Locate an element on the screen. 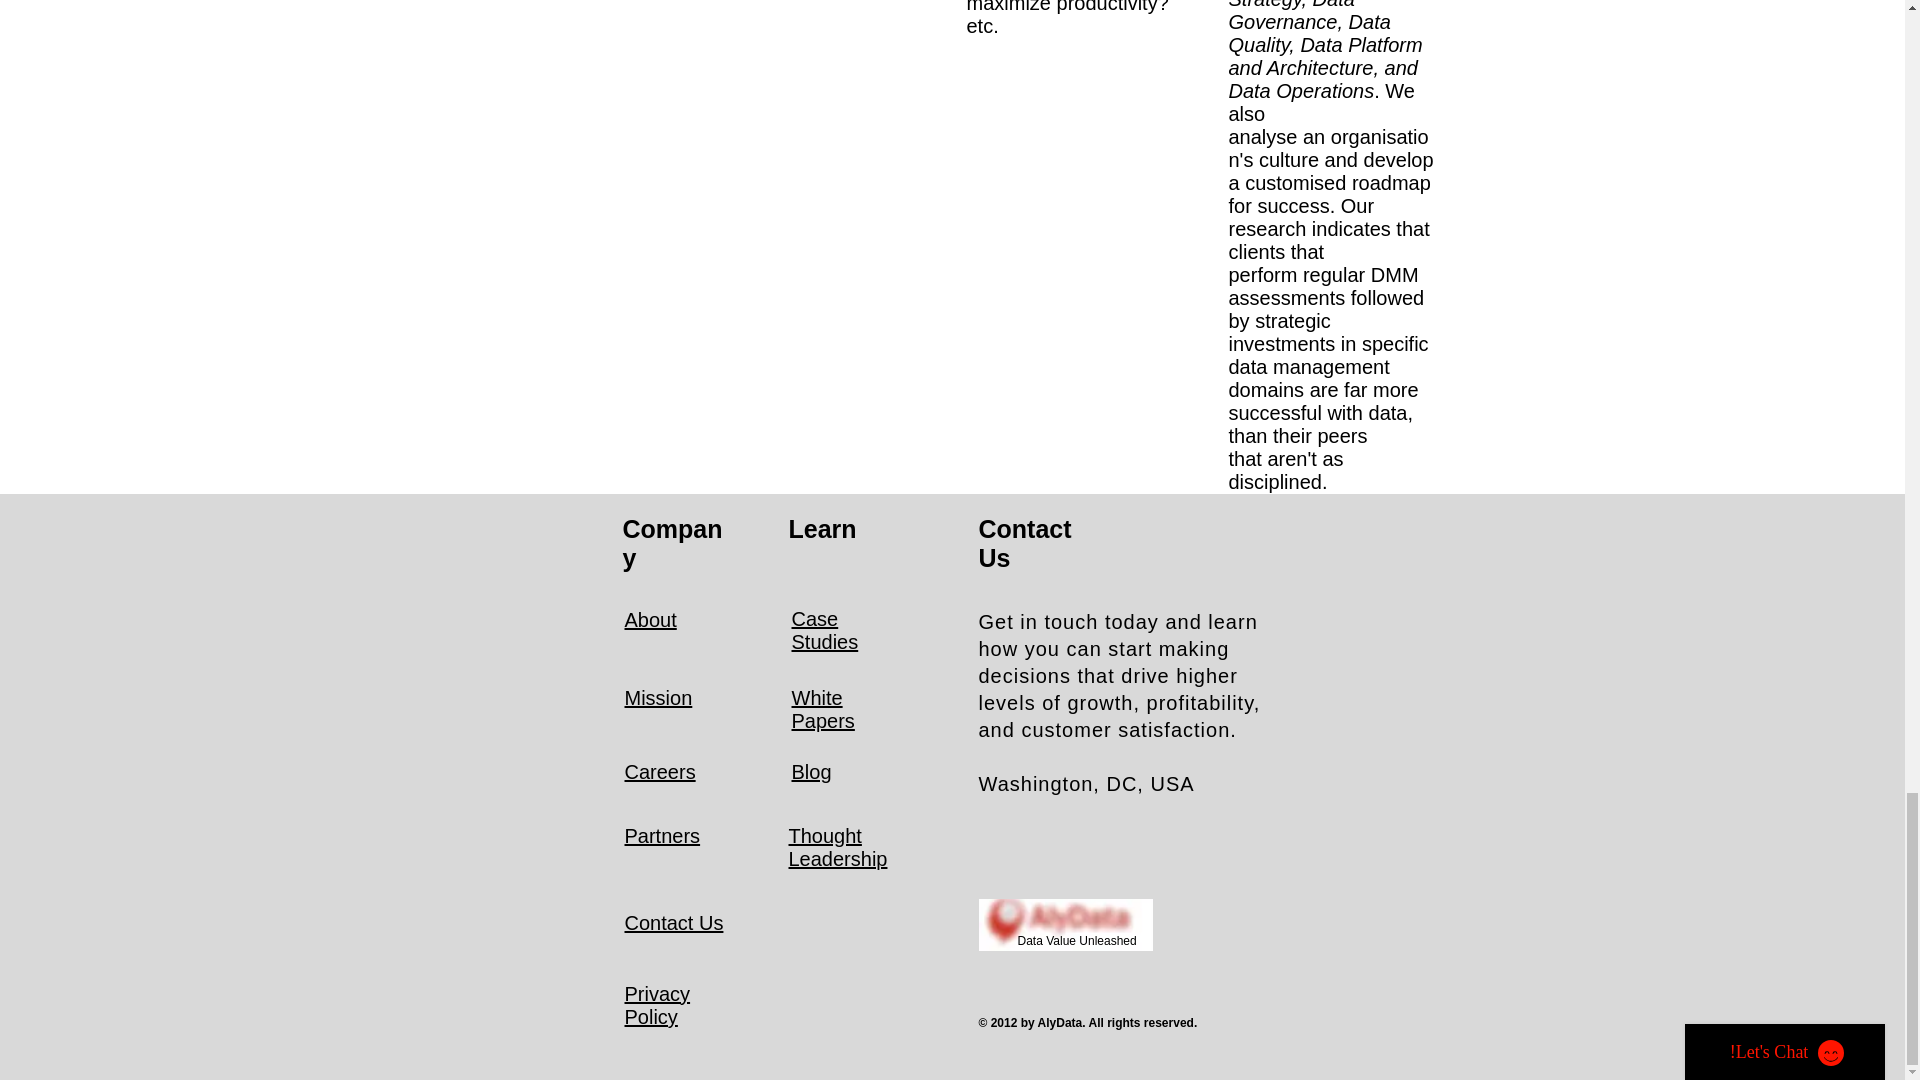 The image size is (1920, 1080). White Papers is located at coordinates (822, 709).